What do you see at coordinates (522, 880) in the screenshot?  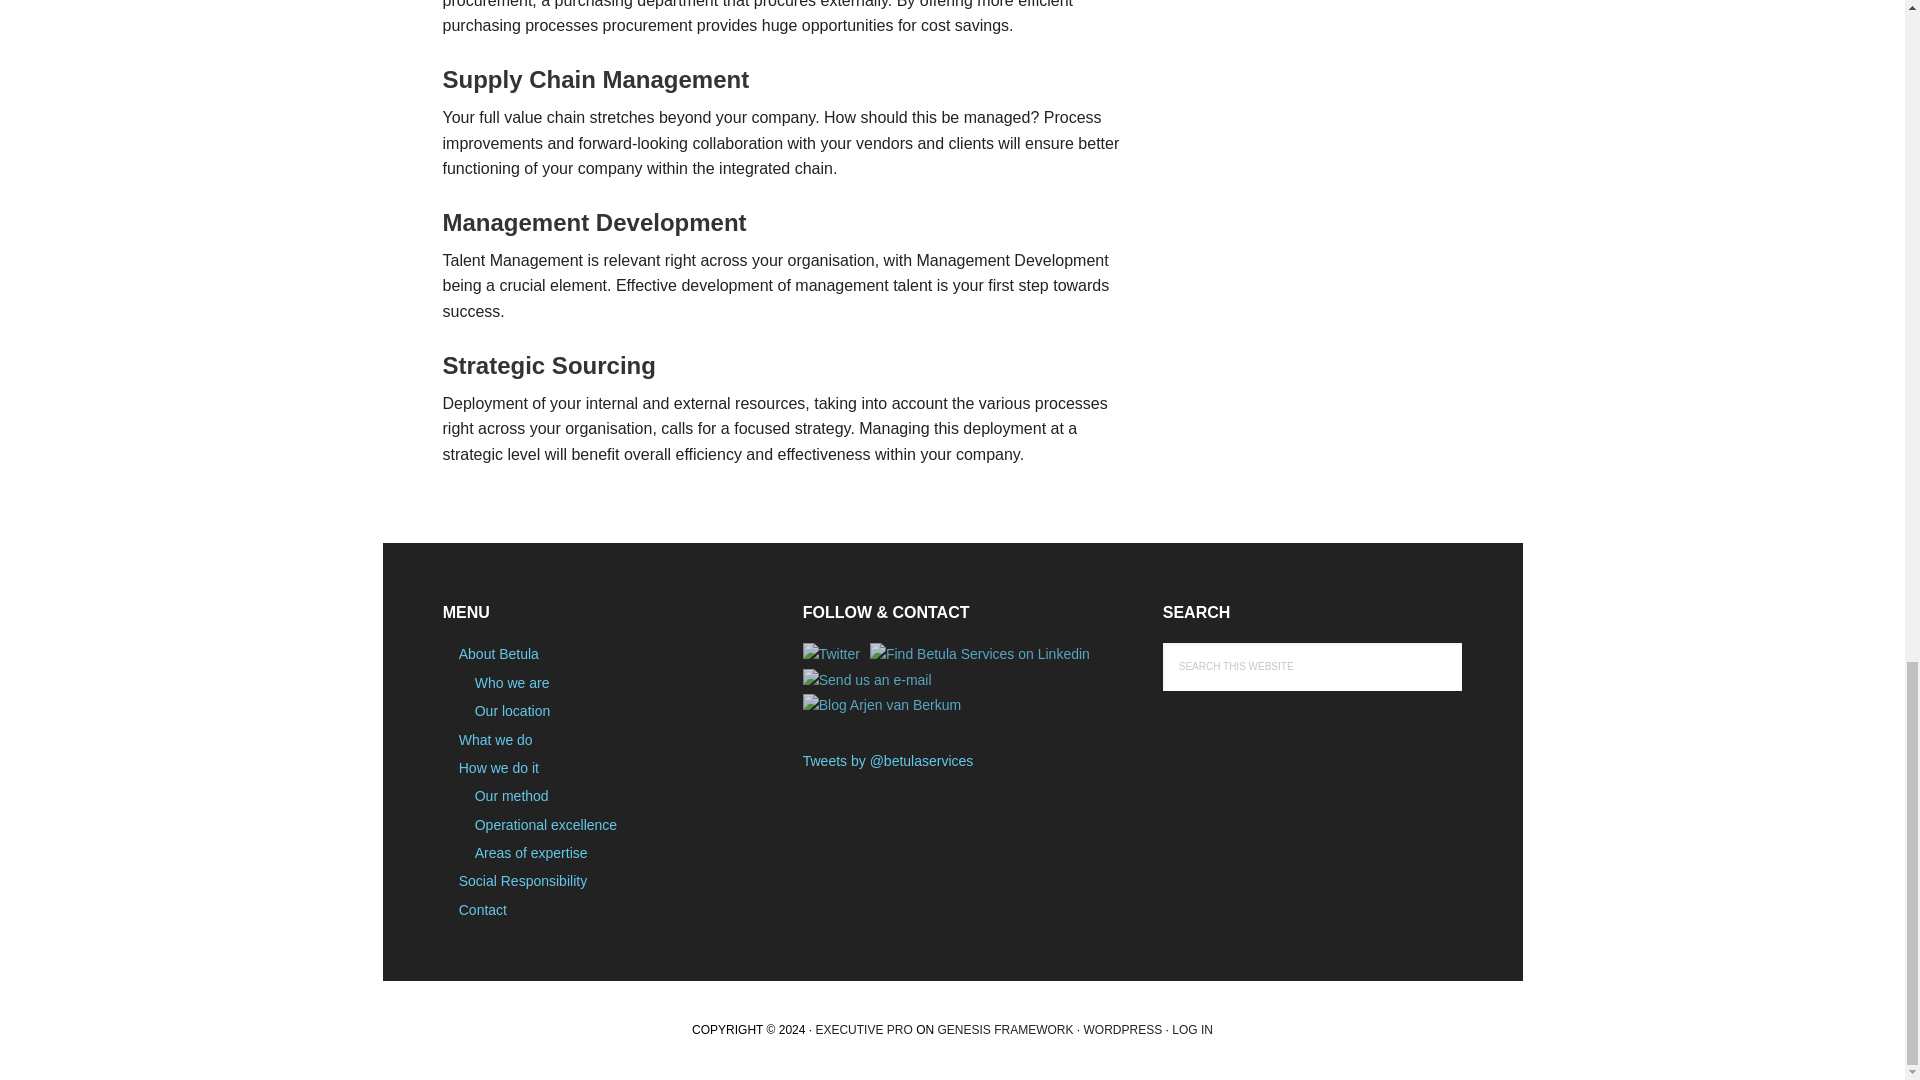 I see `Social Responsibility` at bounding box center [522, 880].